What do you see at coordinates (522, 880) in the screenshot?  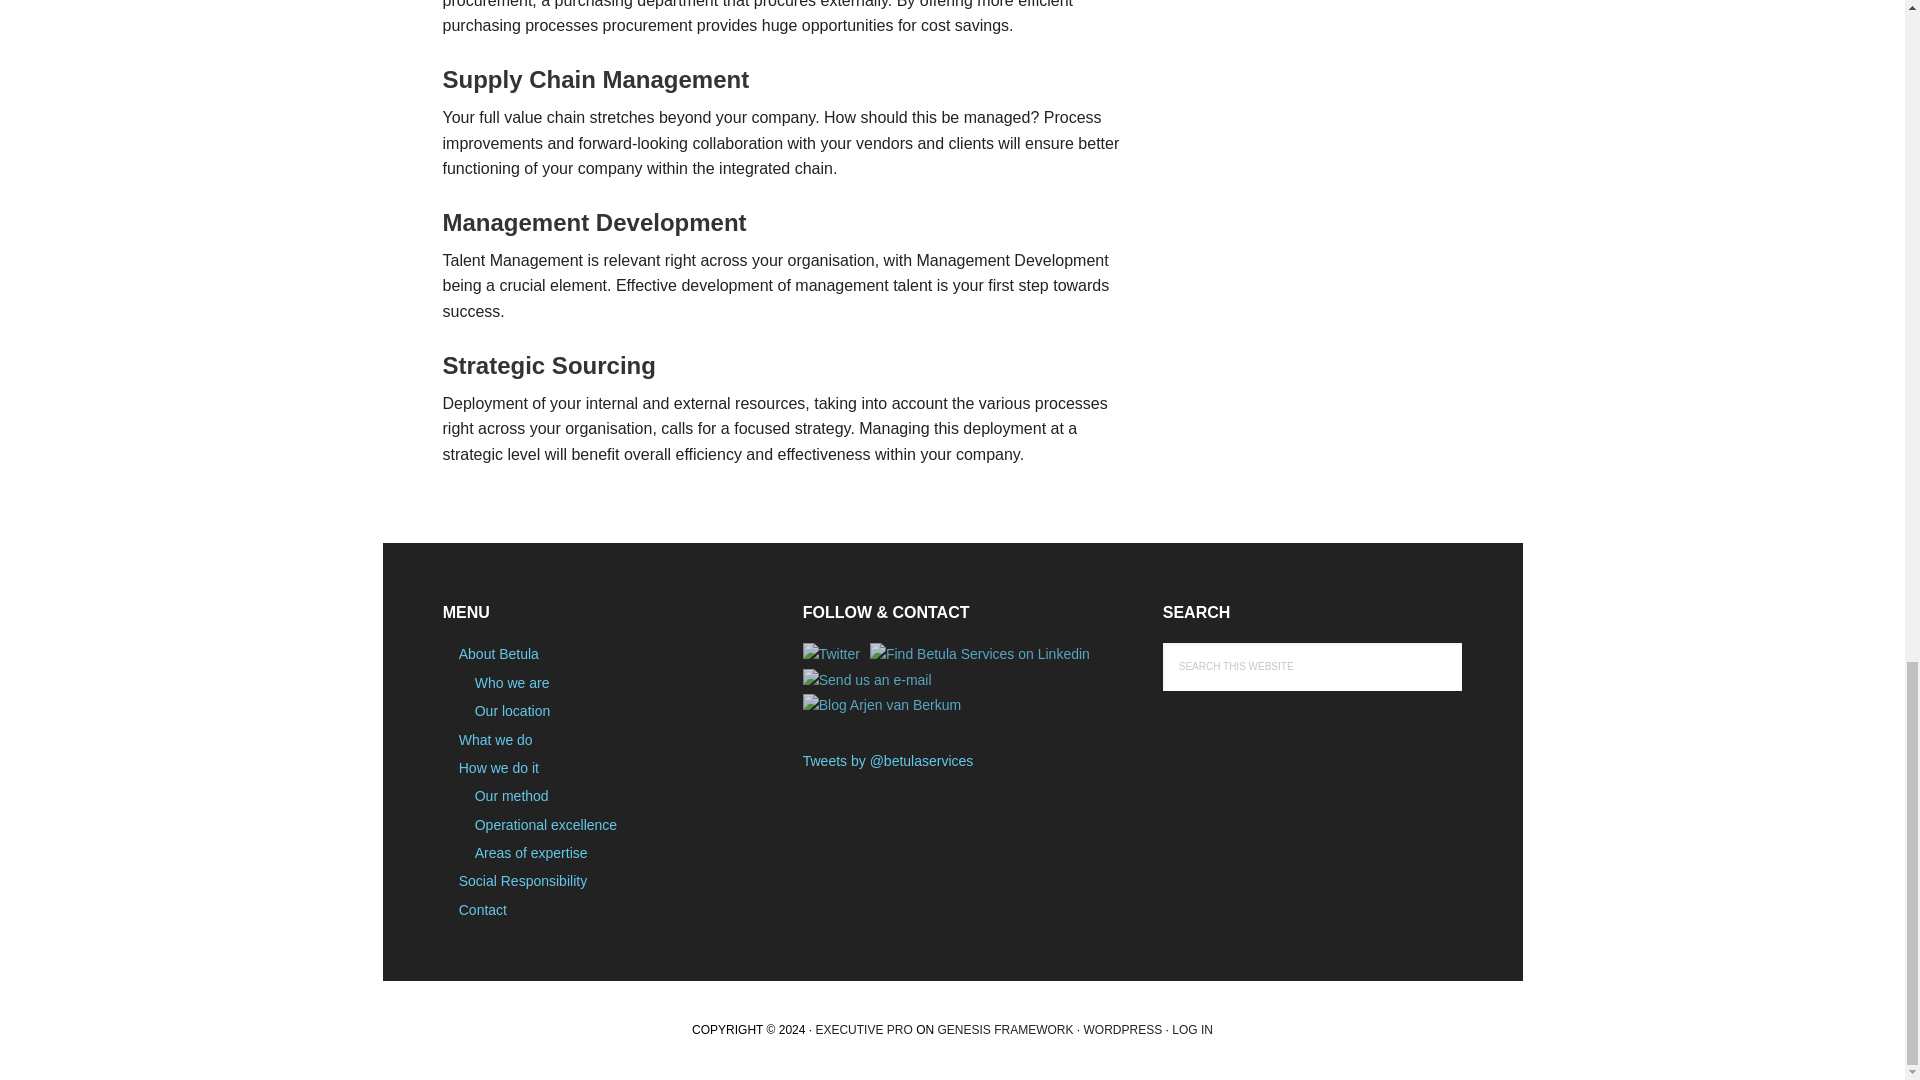 I see `Social Responsibility` at bounding box center [522, 880].